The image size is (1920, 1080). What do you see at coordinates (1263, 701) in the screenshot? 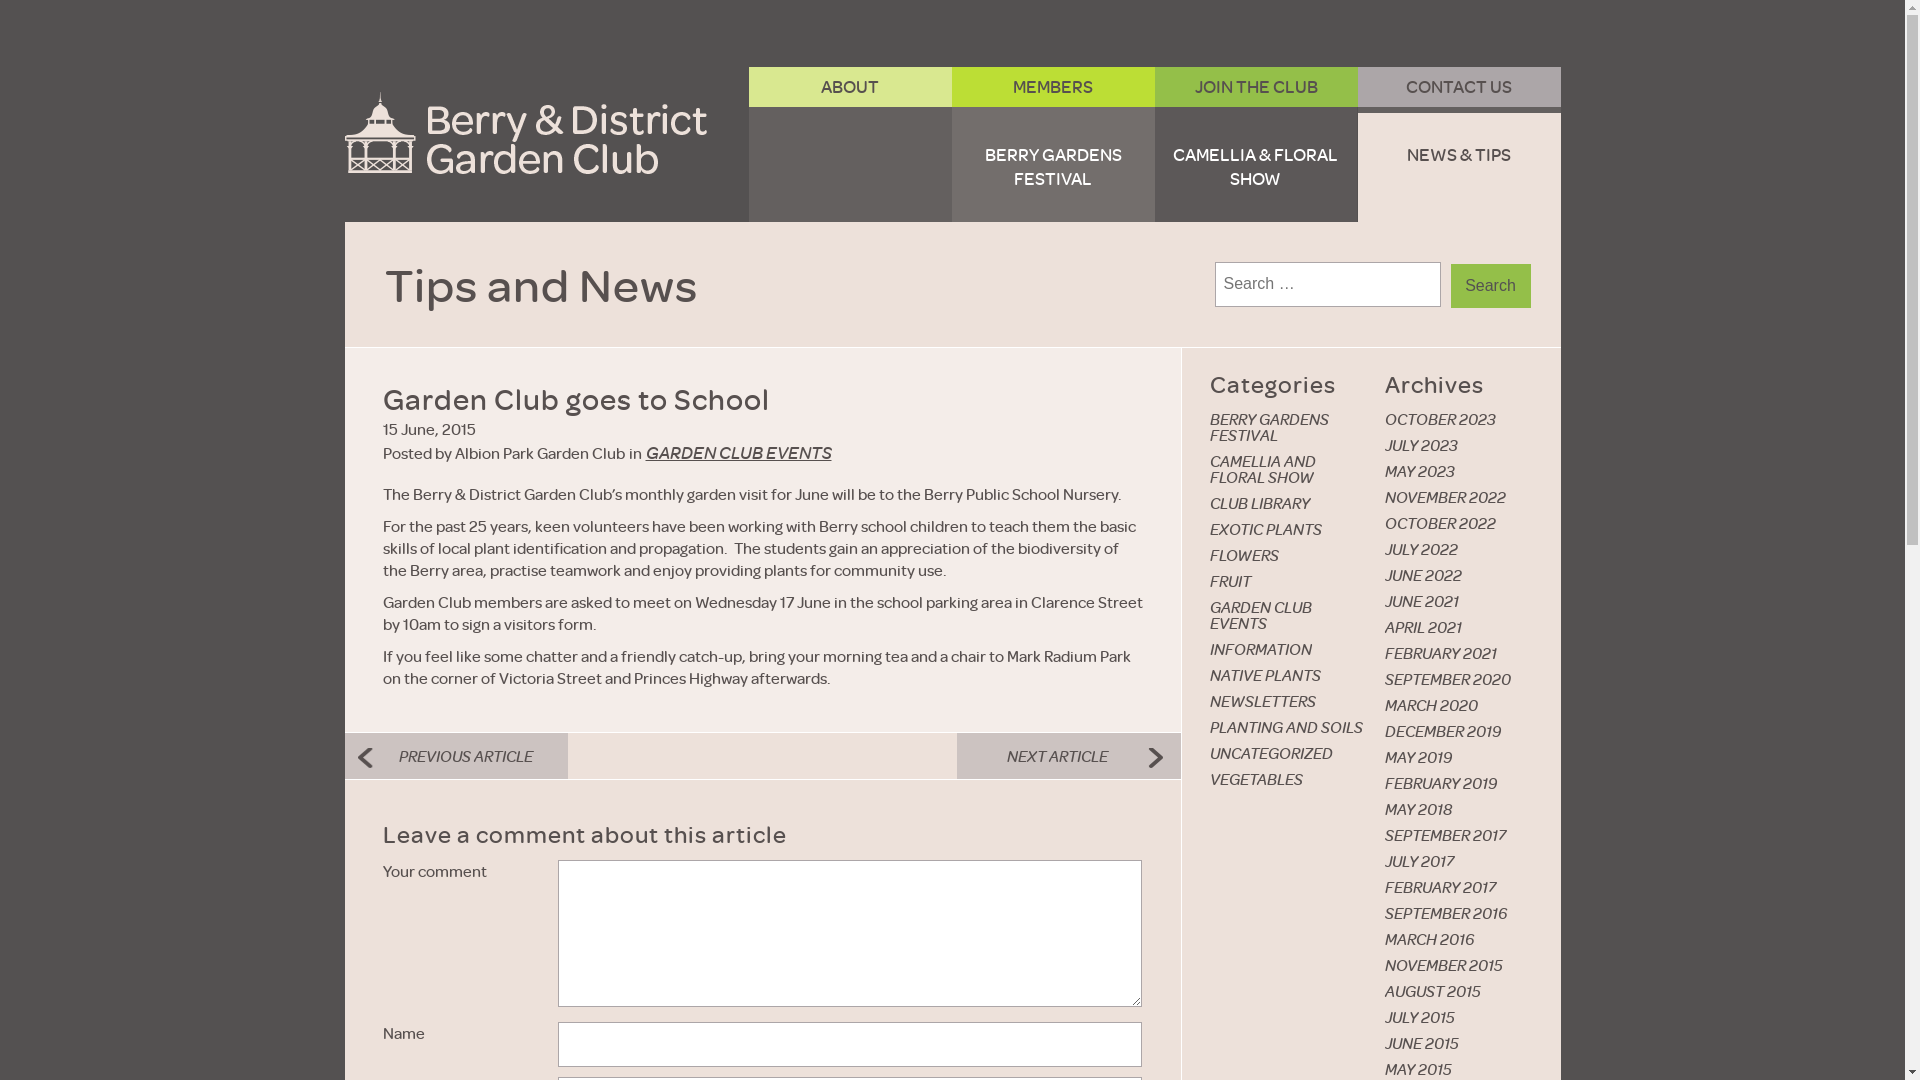
I see `NEWSLETTERS` at bounding box center [1263, 701].